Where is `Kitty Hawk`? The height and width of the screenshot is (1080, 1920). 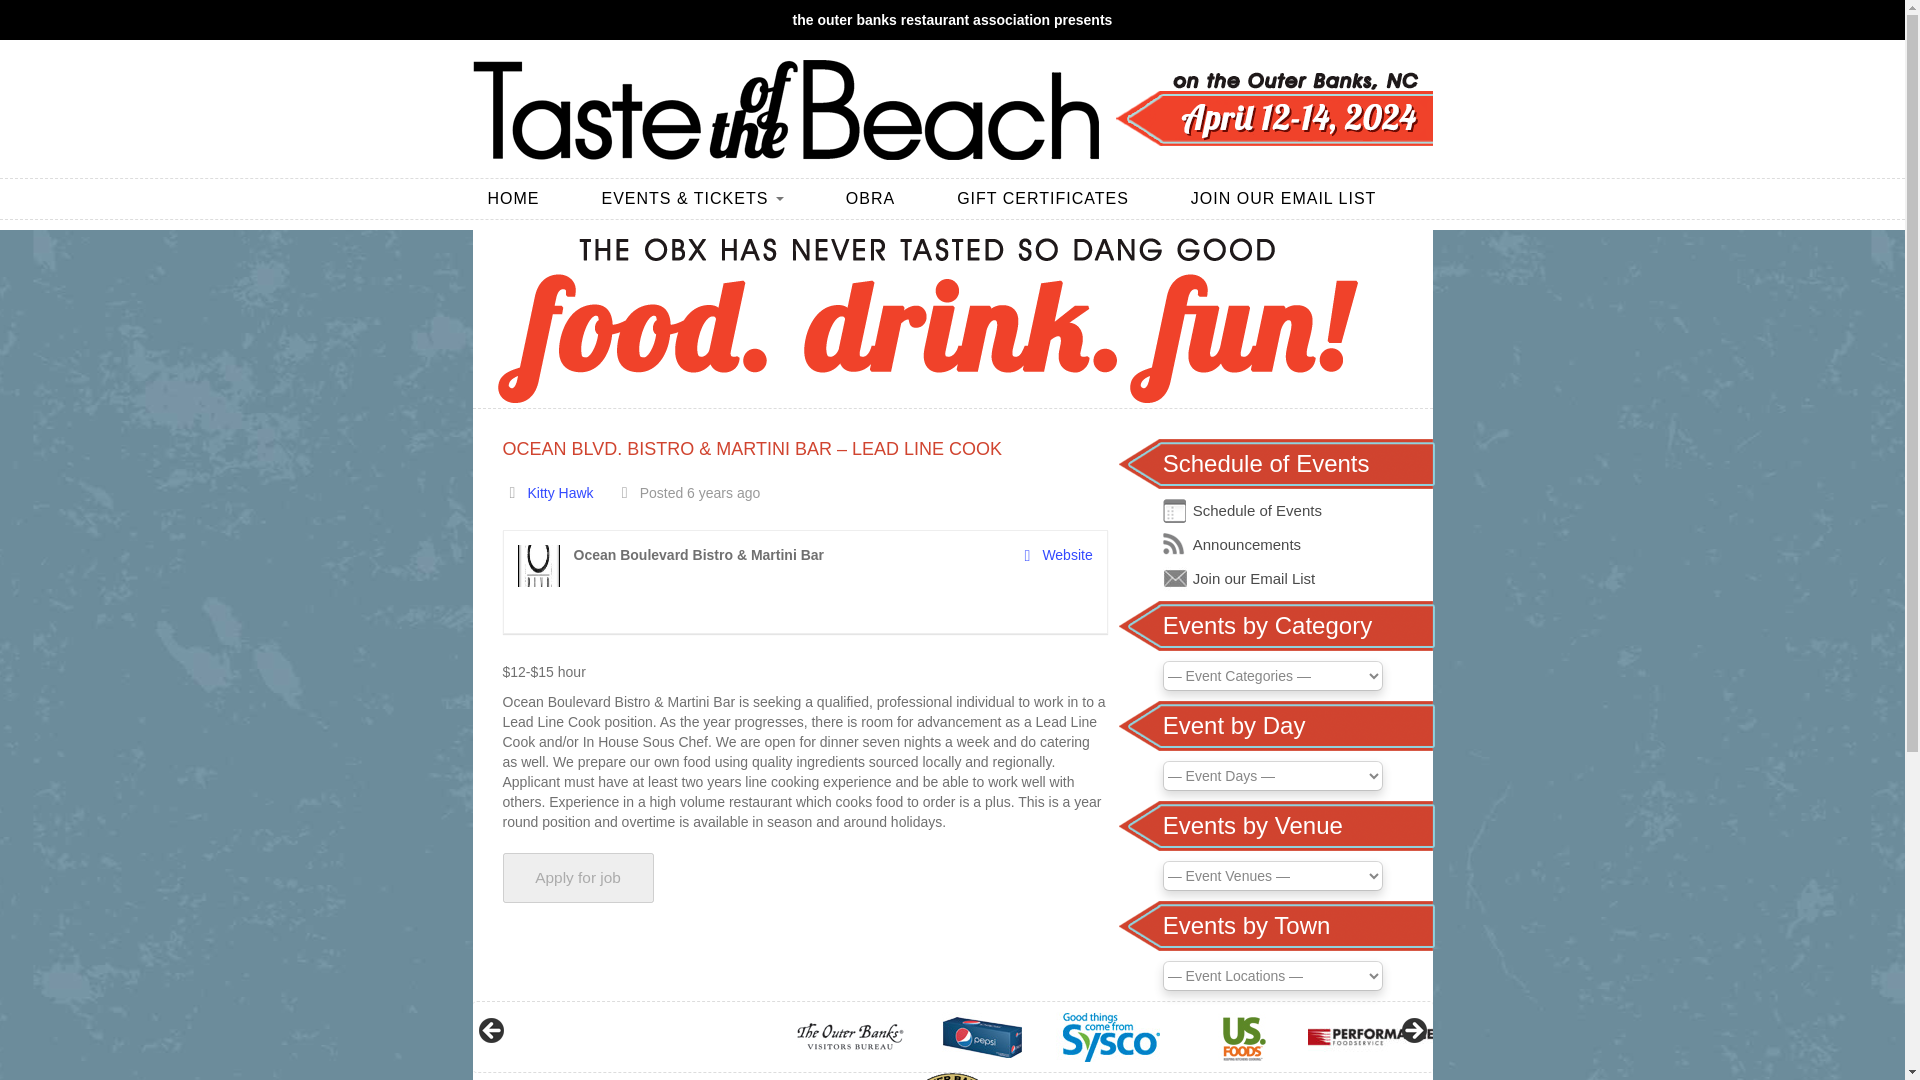
Kitty Hawk is located at coordinates (560, 492).